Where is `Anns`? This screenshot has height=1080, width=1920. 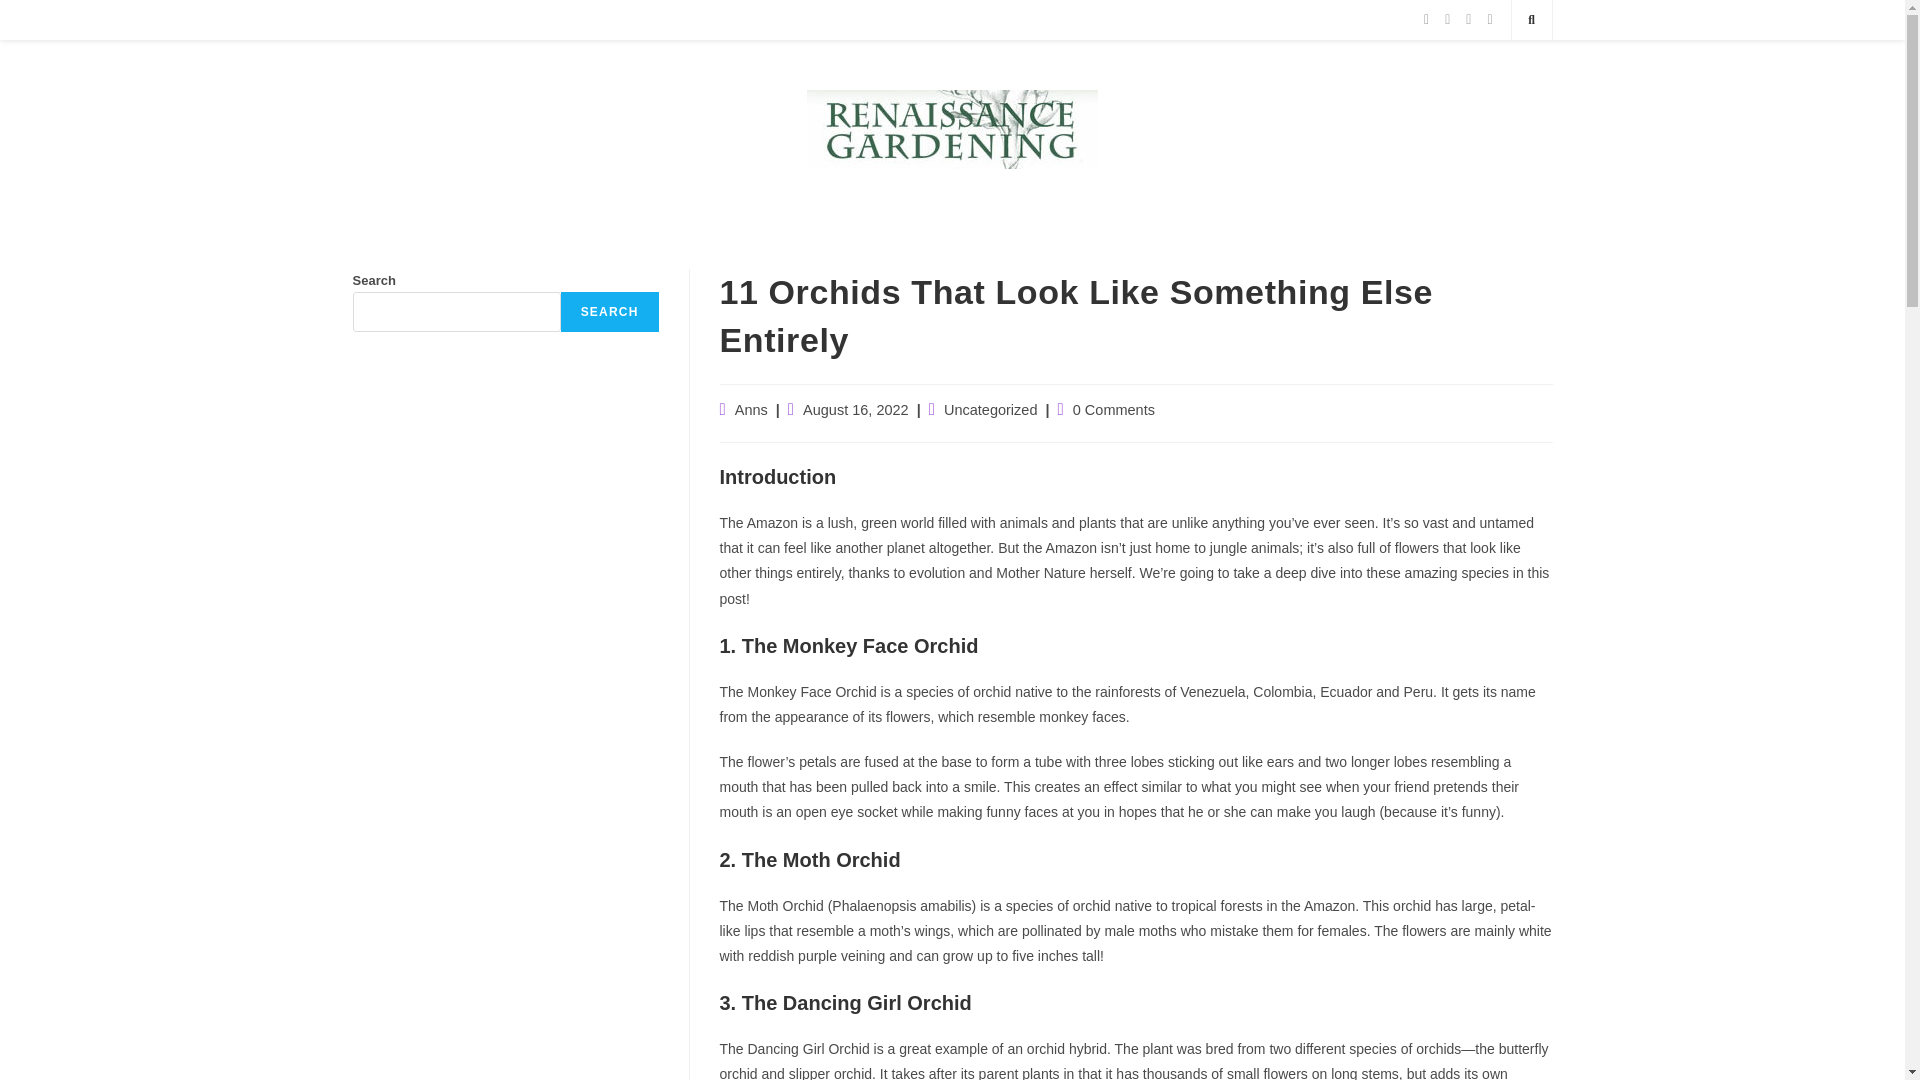
Anns is located at coordinates (752, 409).